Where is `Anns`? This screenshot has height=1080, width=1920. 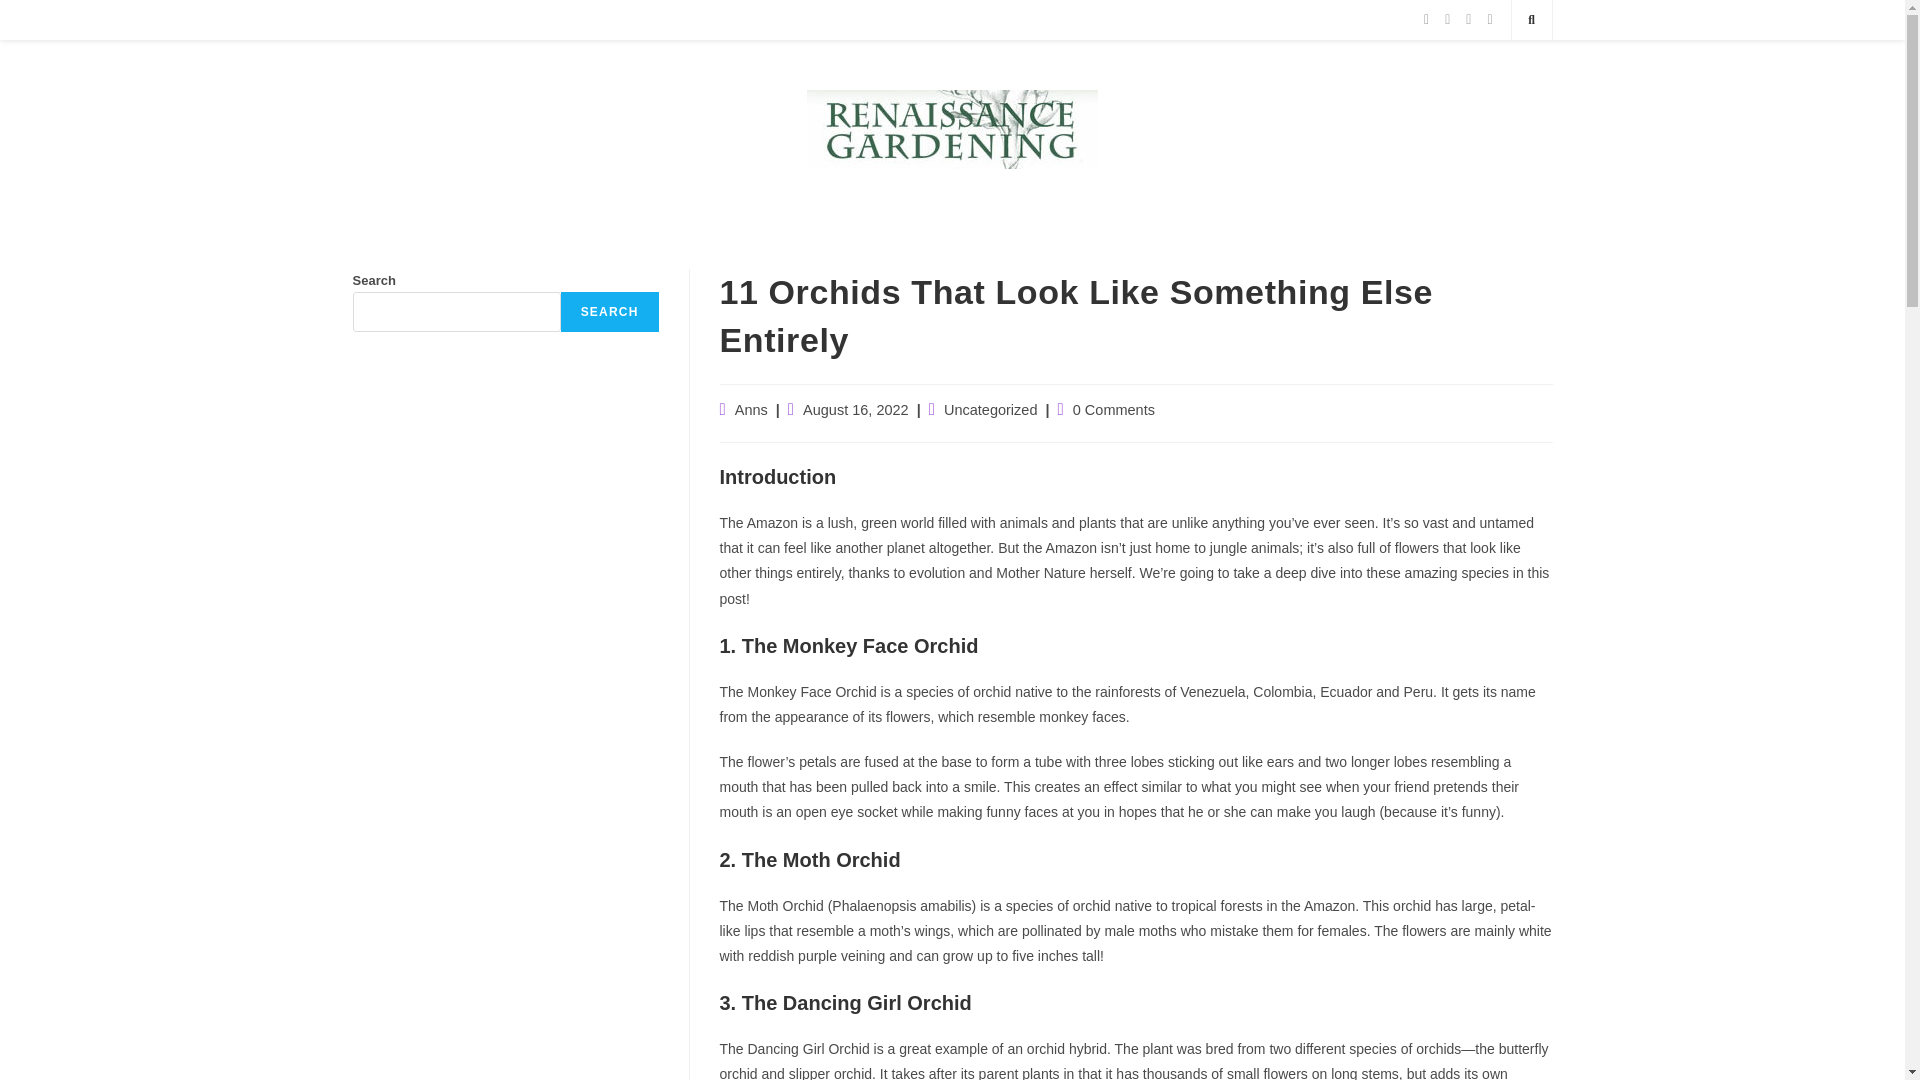
Anns is located at coordinates (752, 409).